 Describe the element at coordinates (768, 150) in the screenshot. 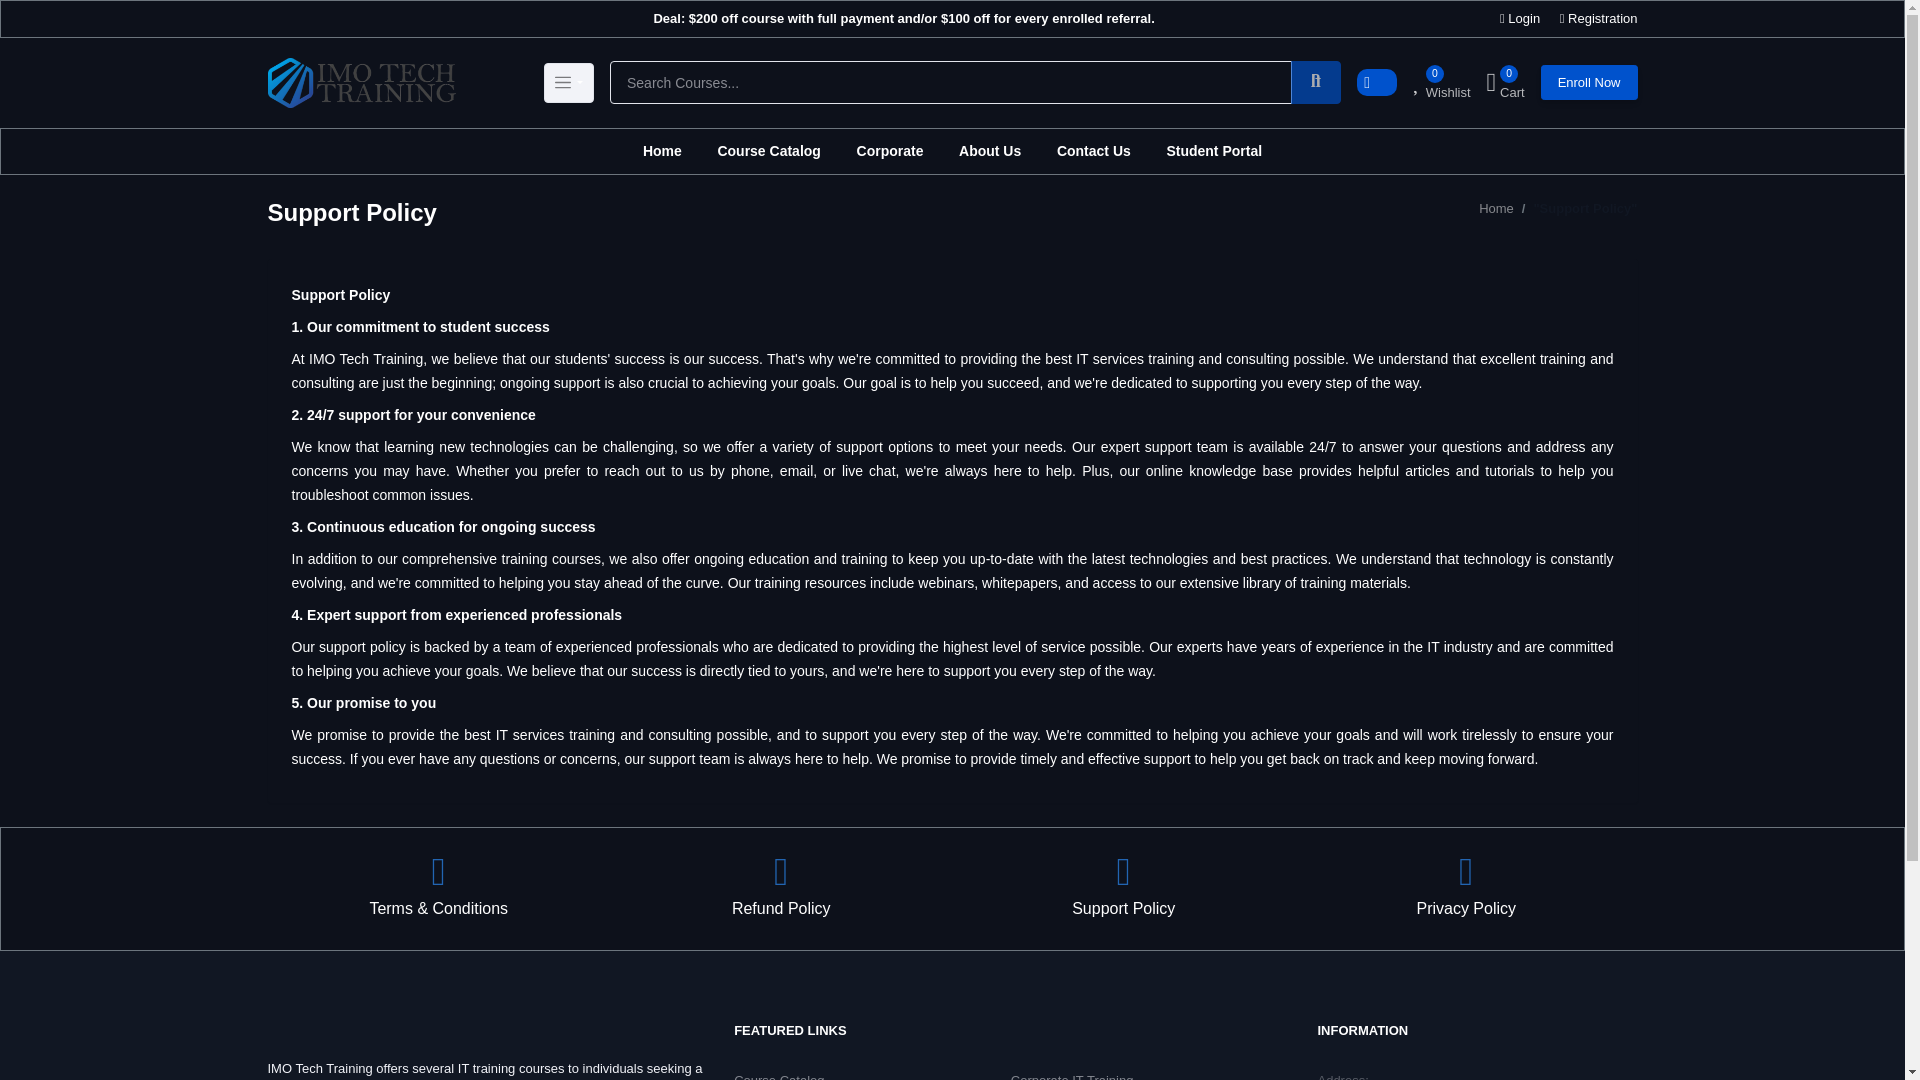

I see `Course Catalog` at that location.